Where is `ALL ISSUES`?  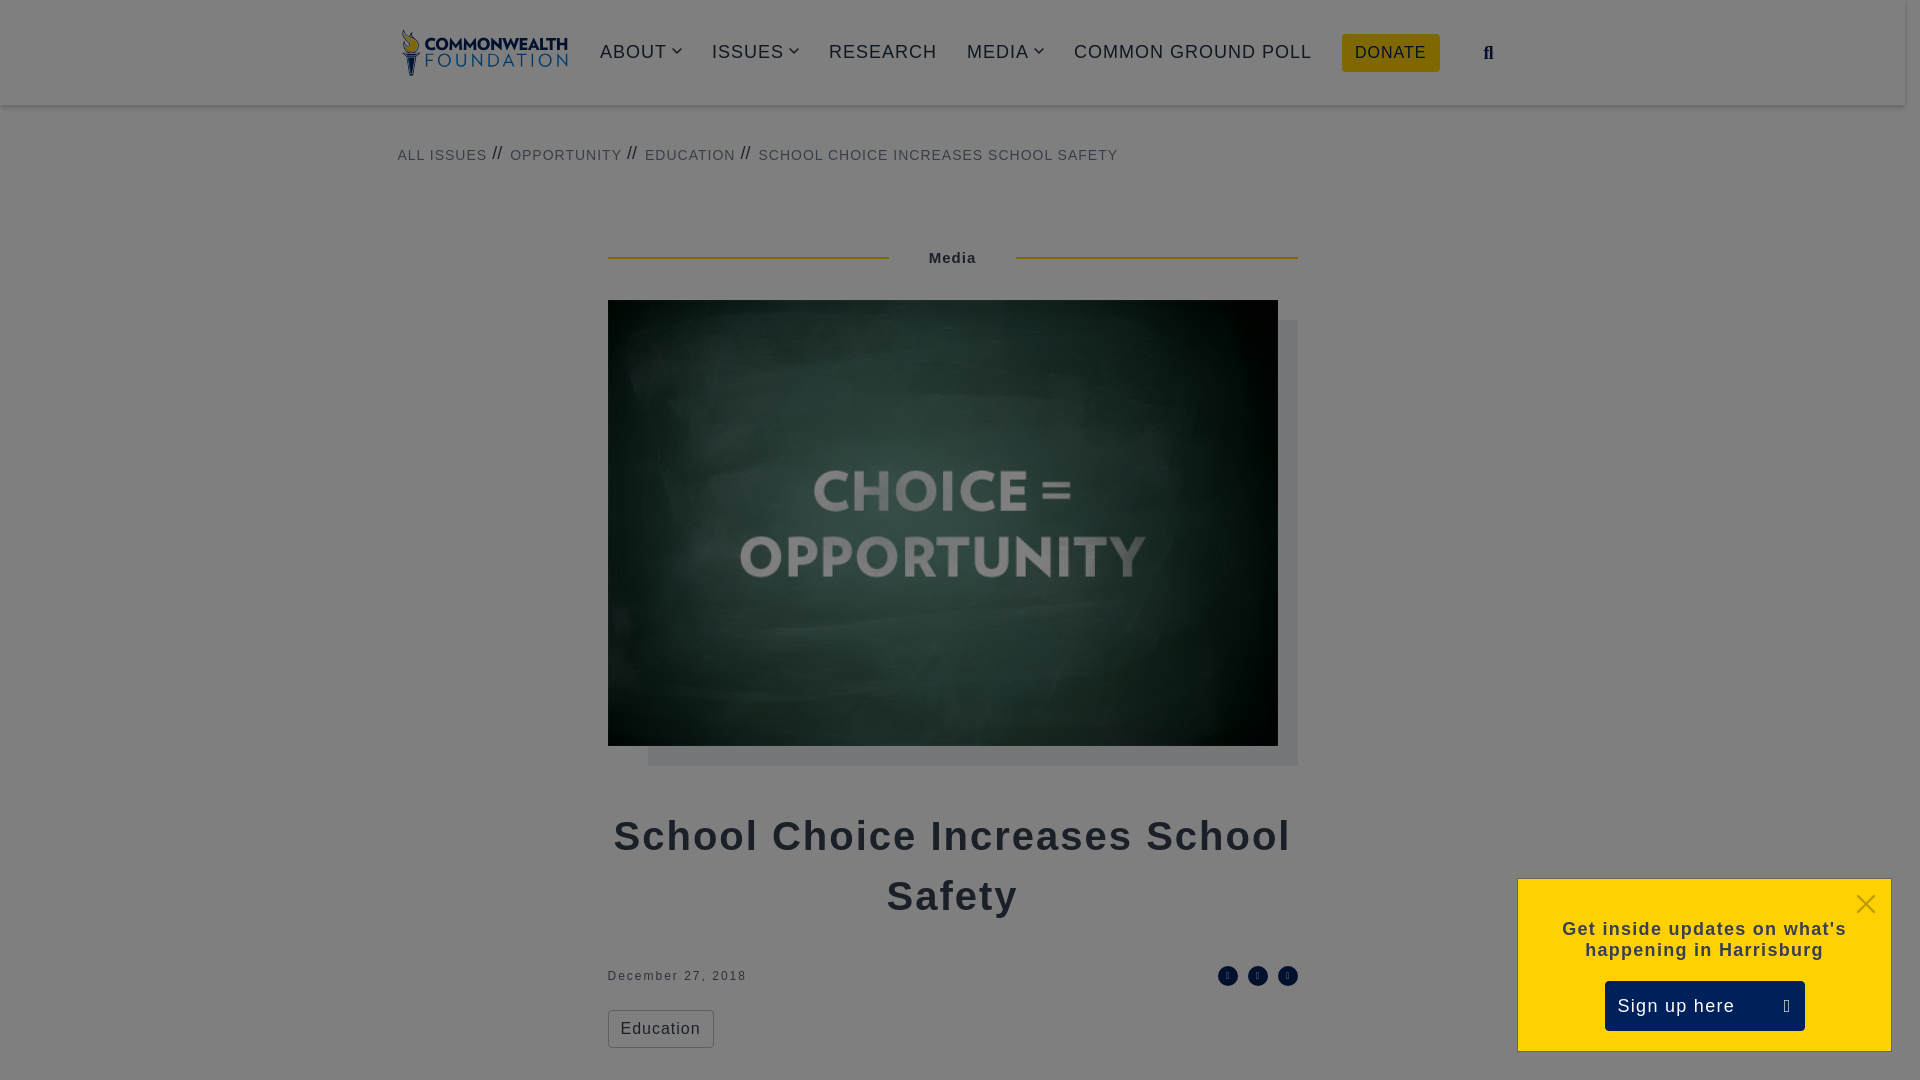 ALL ISSUES is located at coordinates (442, 155).